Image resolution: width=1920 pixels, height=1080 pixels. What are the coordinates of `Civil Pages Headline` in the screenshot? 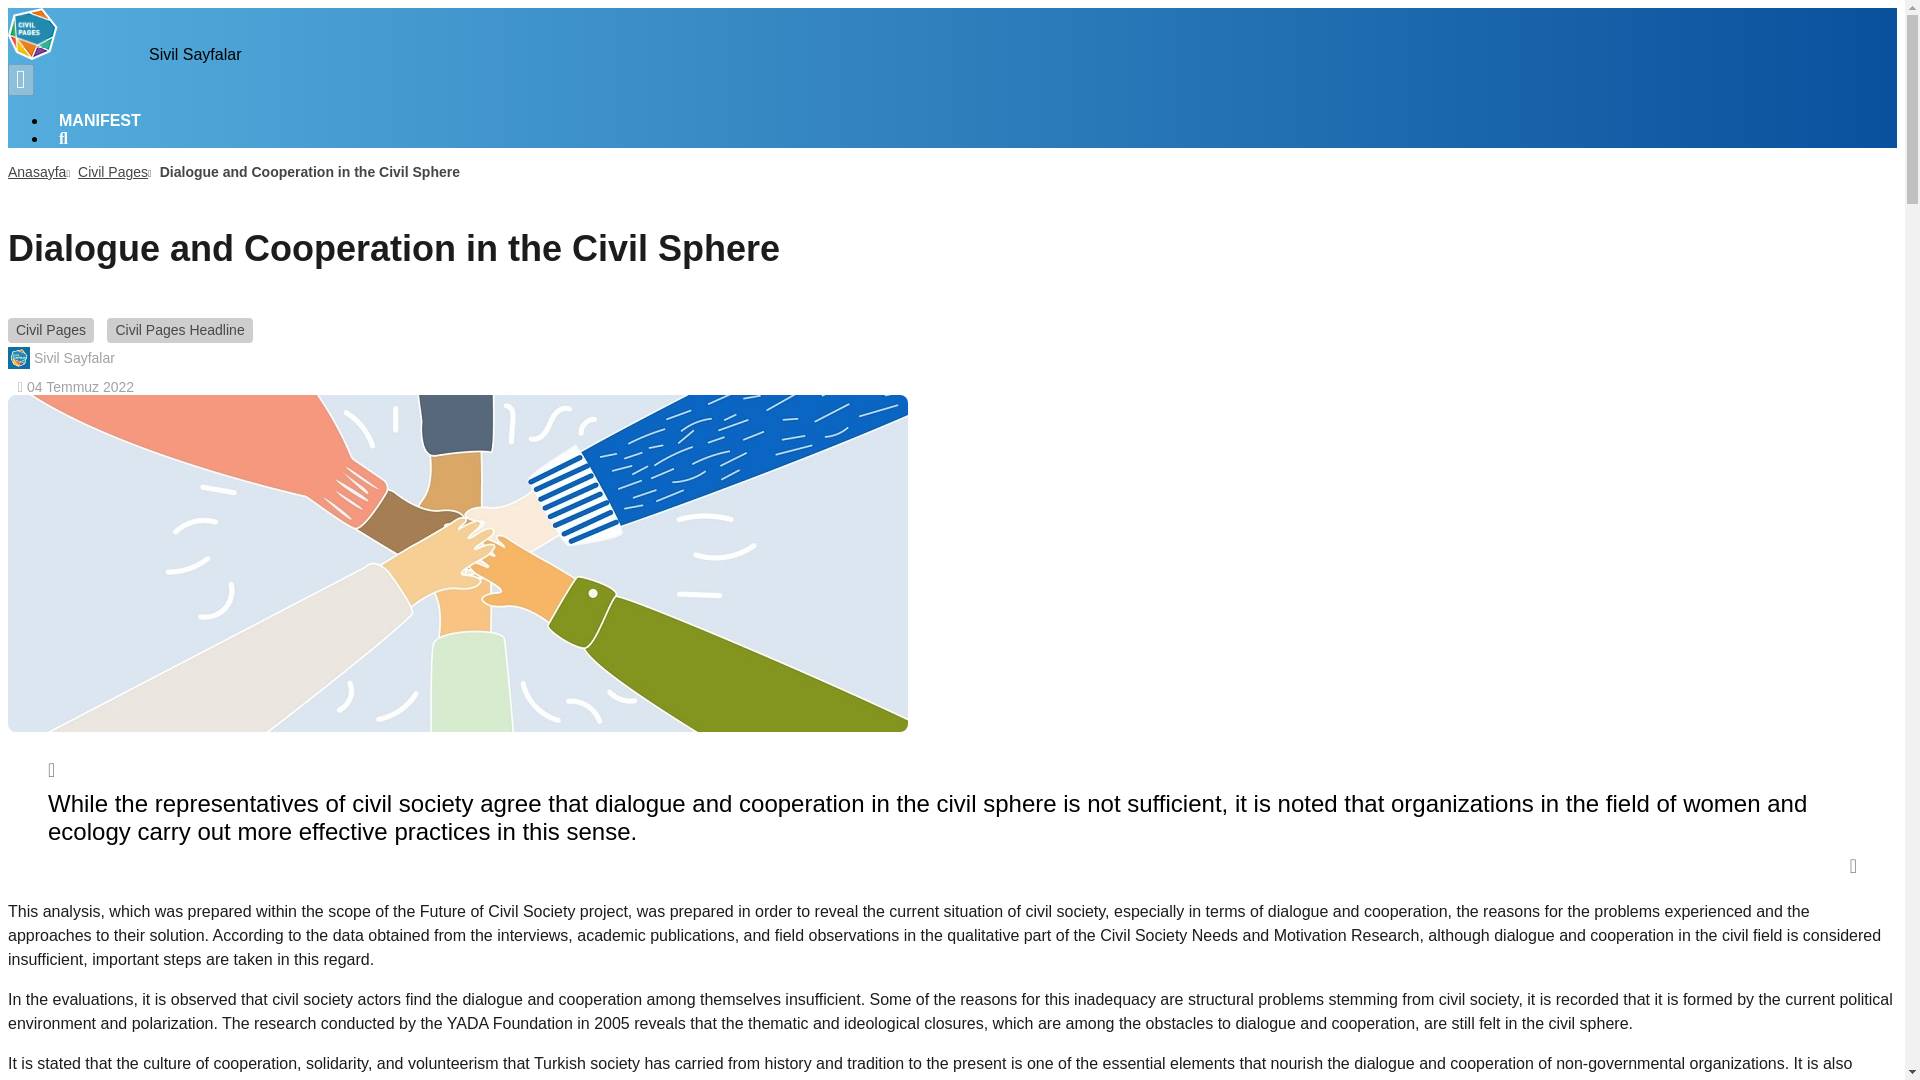 It's located at (179, 330).